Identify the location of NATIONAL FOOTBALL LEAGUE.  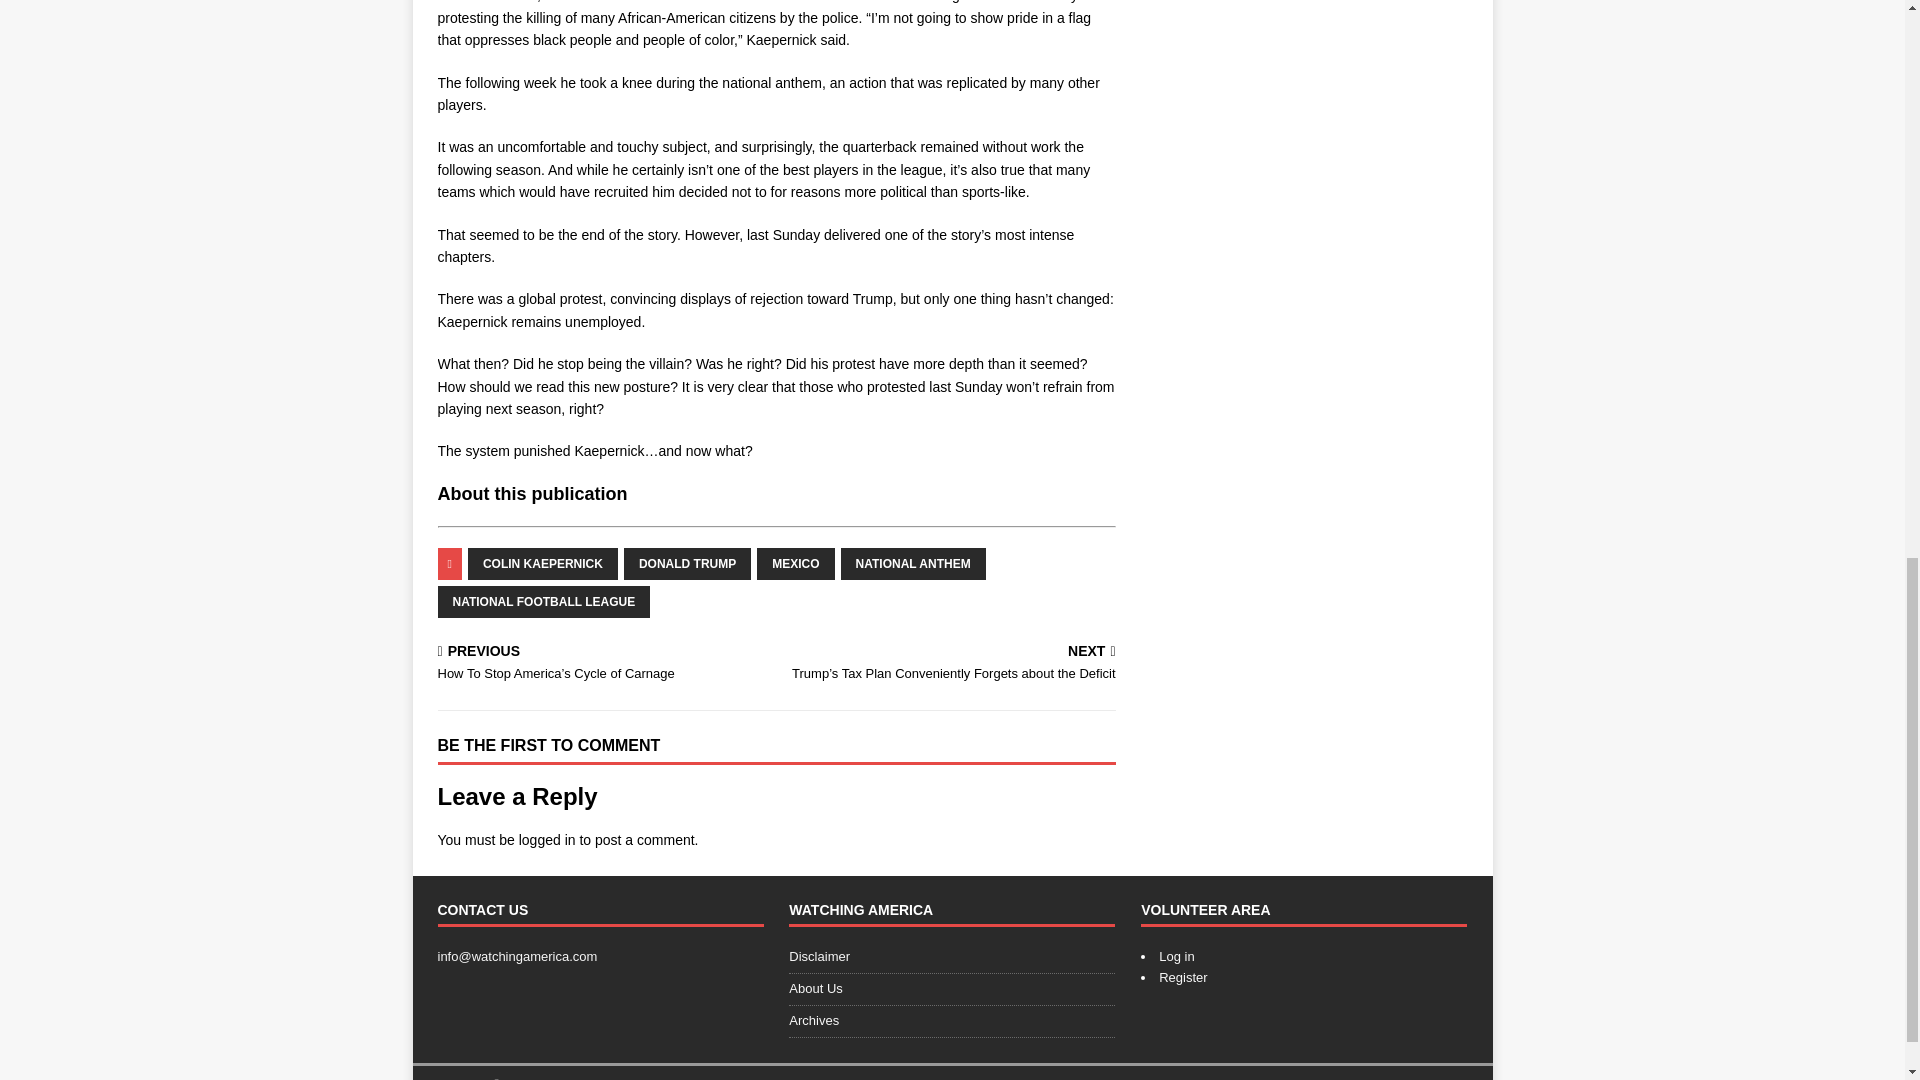
(544, 602).